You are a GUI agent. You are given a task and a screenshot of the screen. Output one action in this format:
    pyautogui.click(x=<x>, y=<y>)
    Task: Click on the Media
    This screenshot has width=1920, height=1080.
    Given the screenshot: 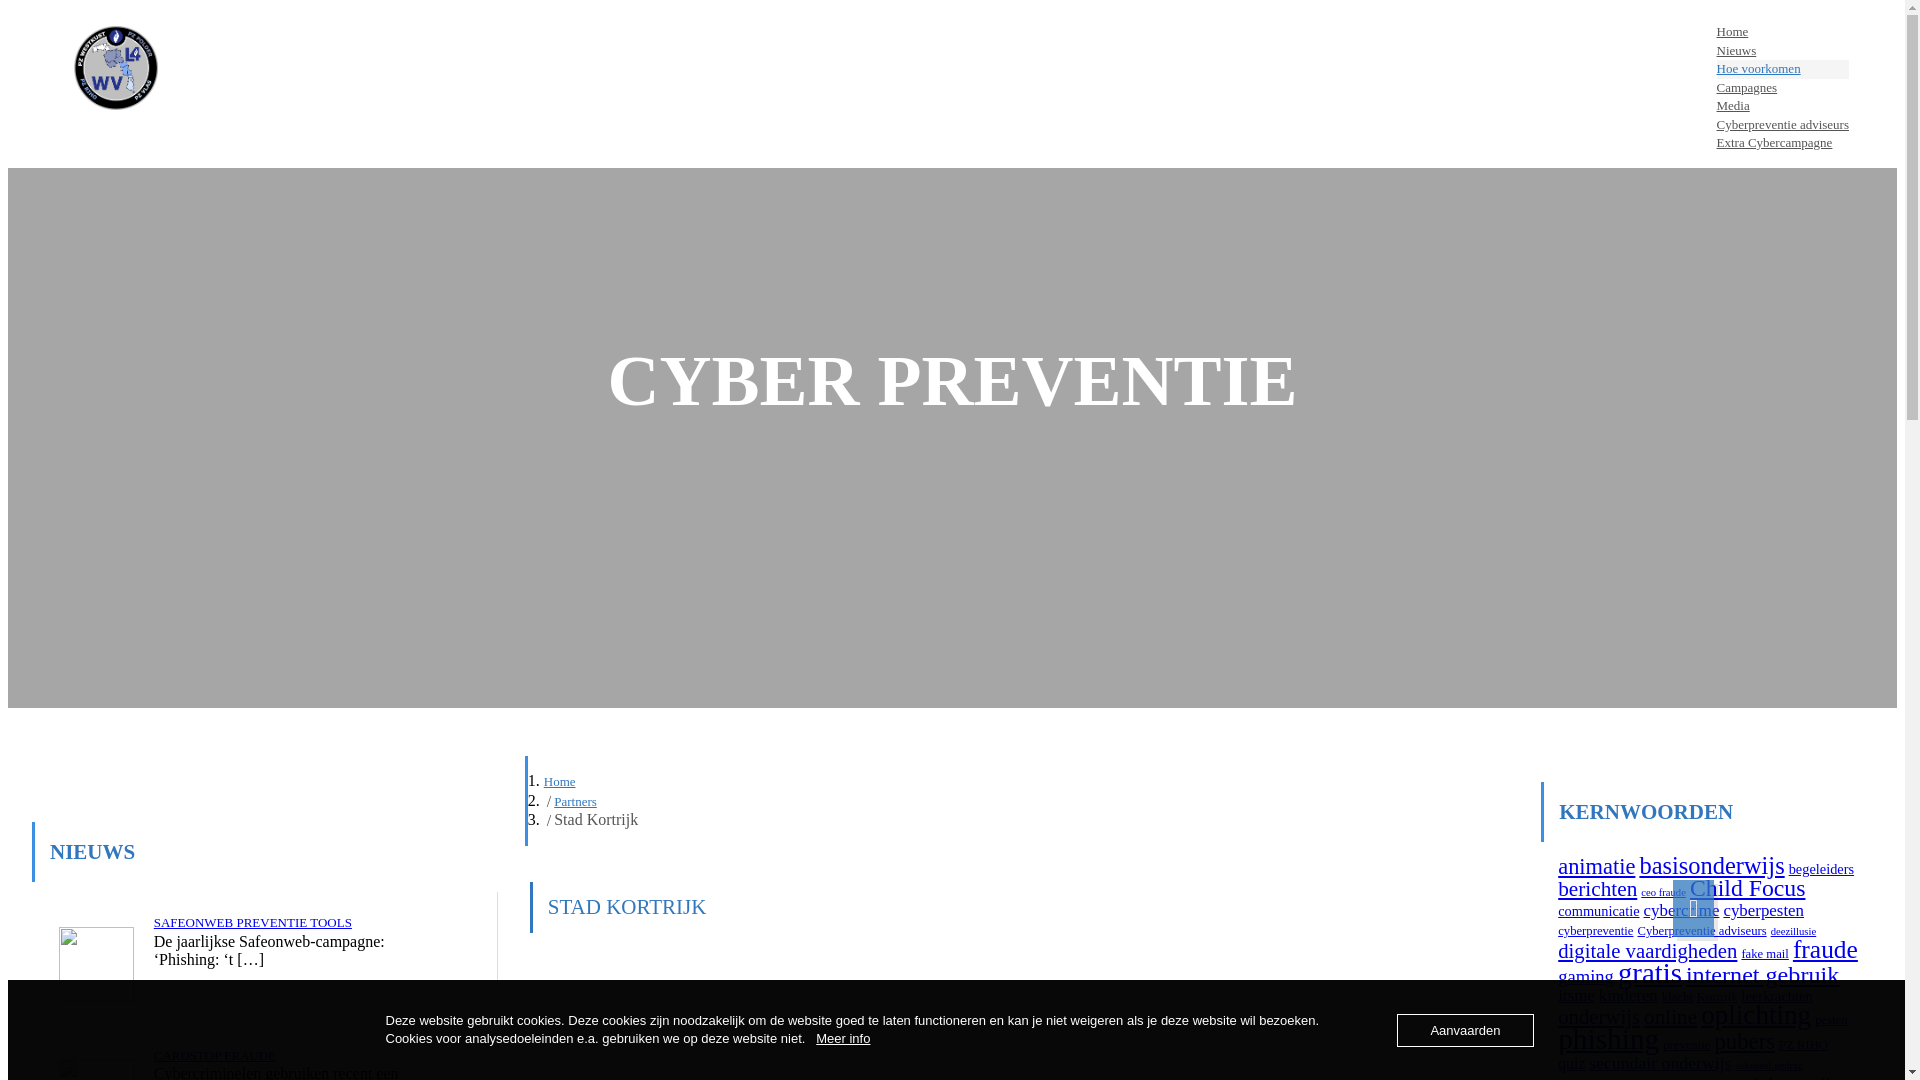 What is the action you would take?
    pyautogui.click(x=1783, y=106)
    